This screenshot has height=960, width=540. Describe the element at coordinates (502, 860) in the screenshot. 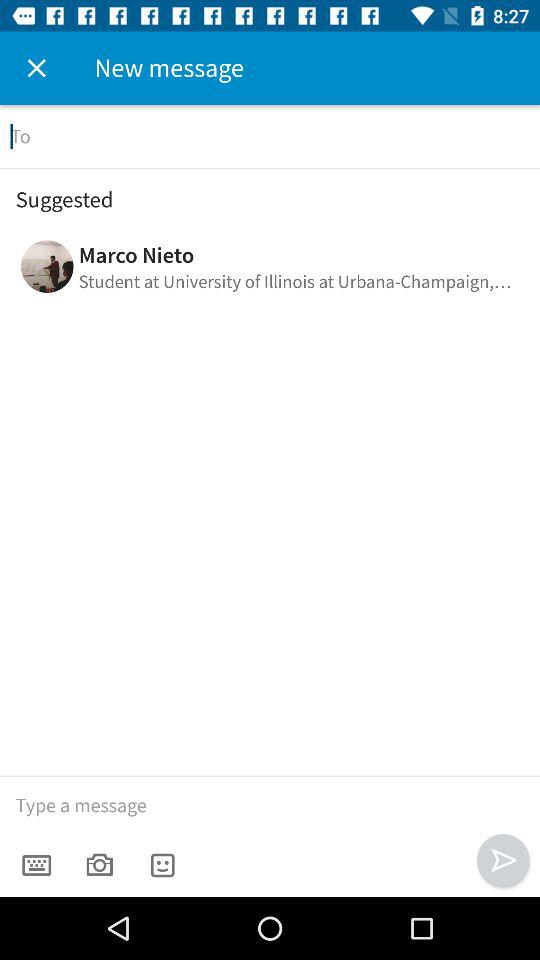

I see `tap the icon at the bottom right corner` at that location.